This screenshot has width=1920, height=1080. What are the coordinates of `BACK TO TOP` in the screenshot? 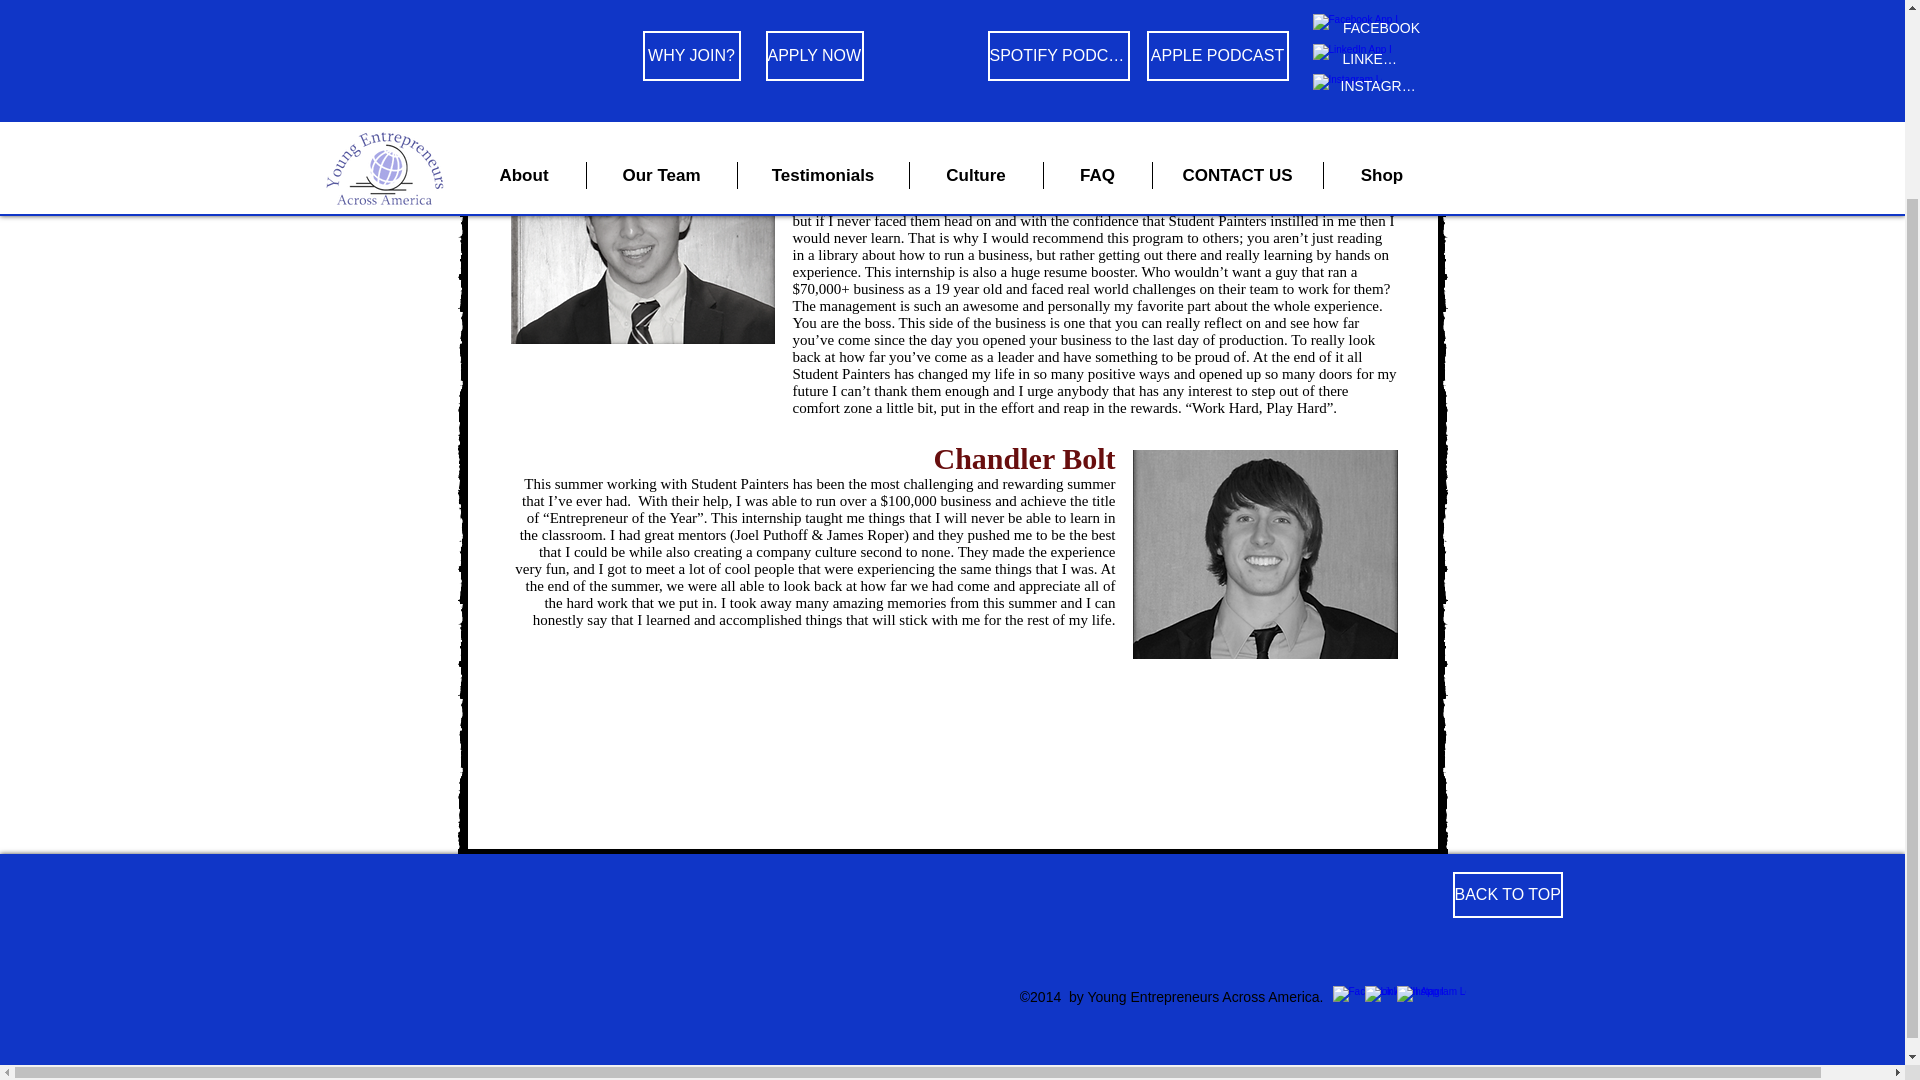 It's located at (1506, 894).